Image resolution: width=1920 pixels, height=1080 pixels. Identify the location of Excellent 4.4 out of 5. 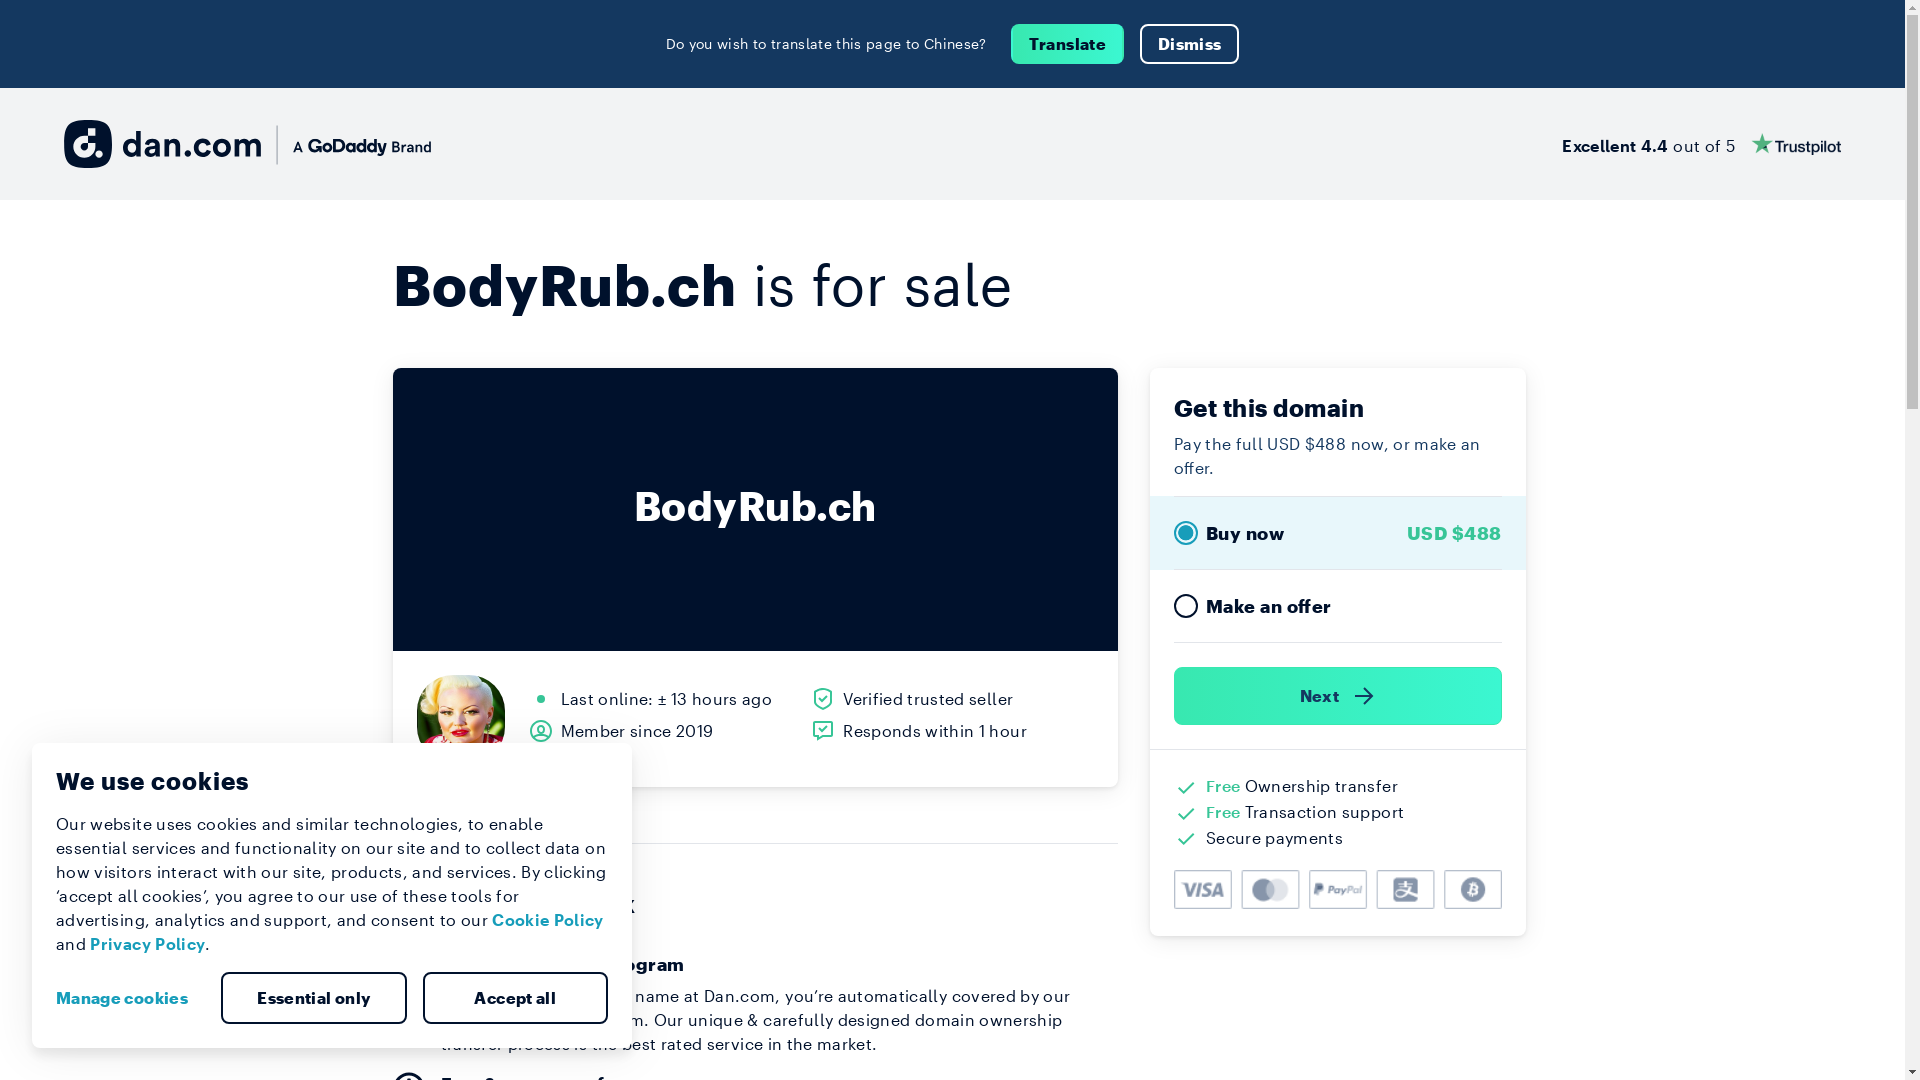
(1702, 144).